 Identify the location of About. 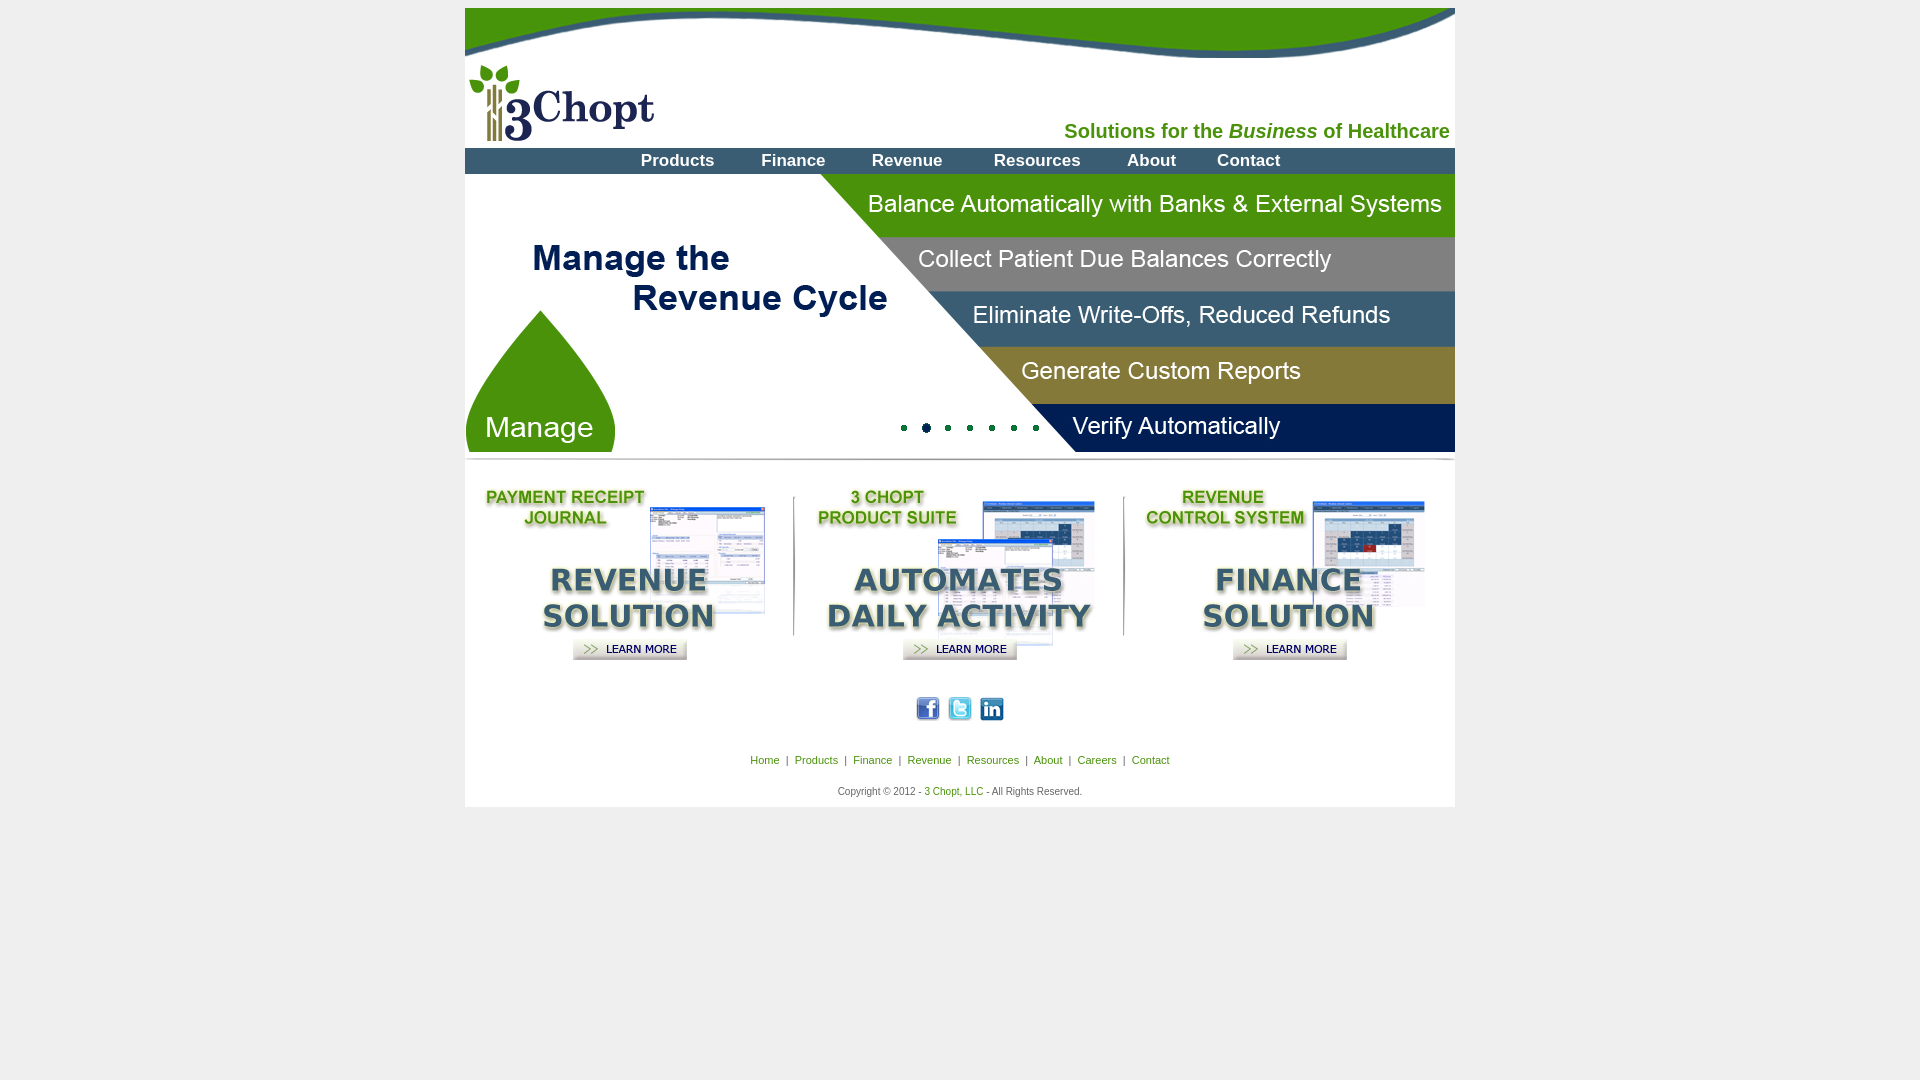
(1152, 161).